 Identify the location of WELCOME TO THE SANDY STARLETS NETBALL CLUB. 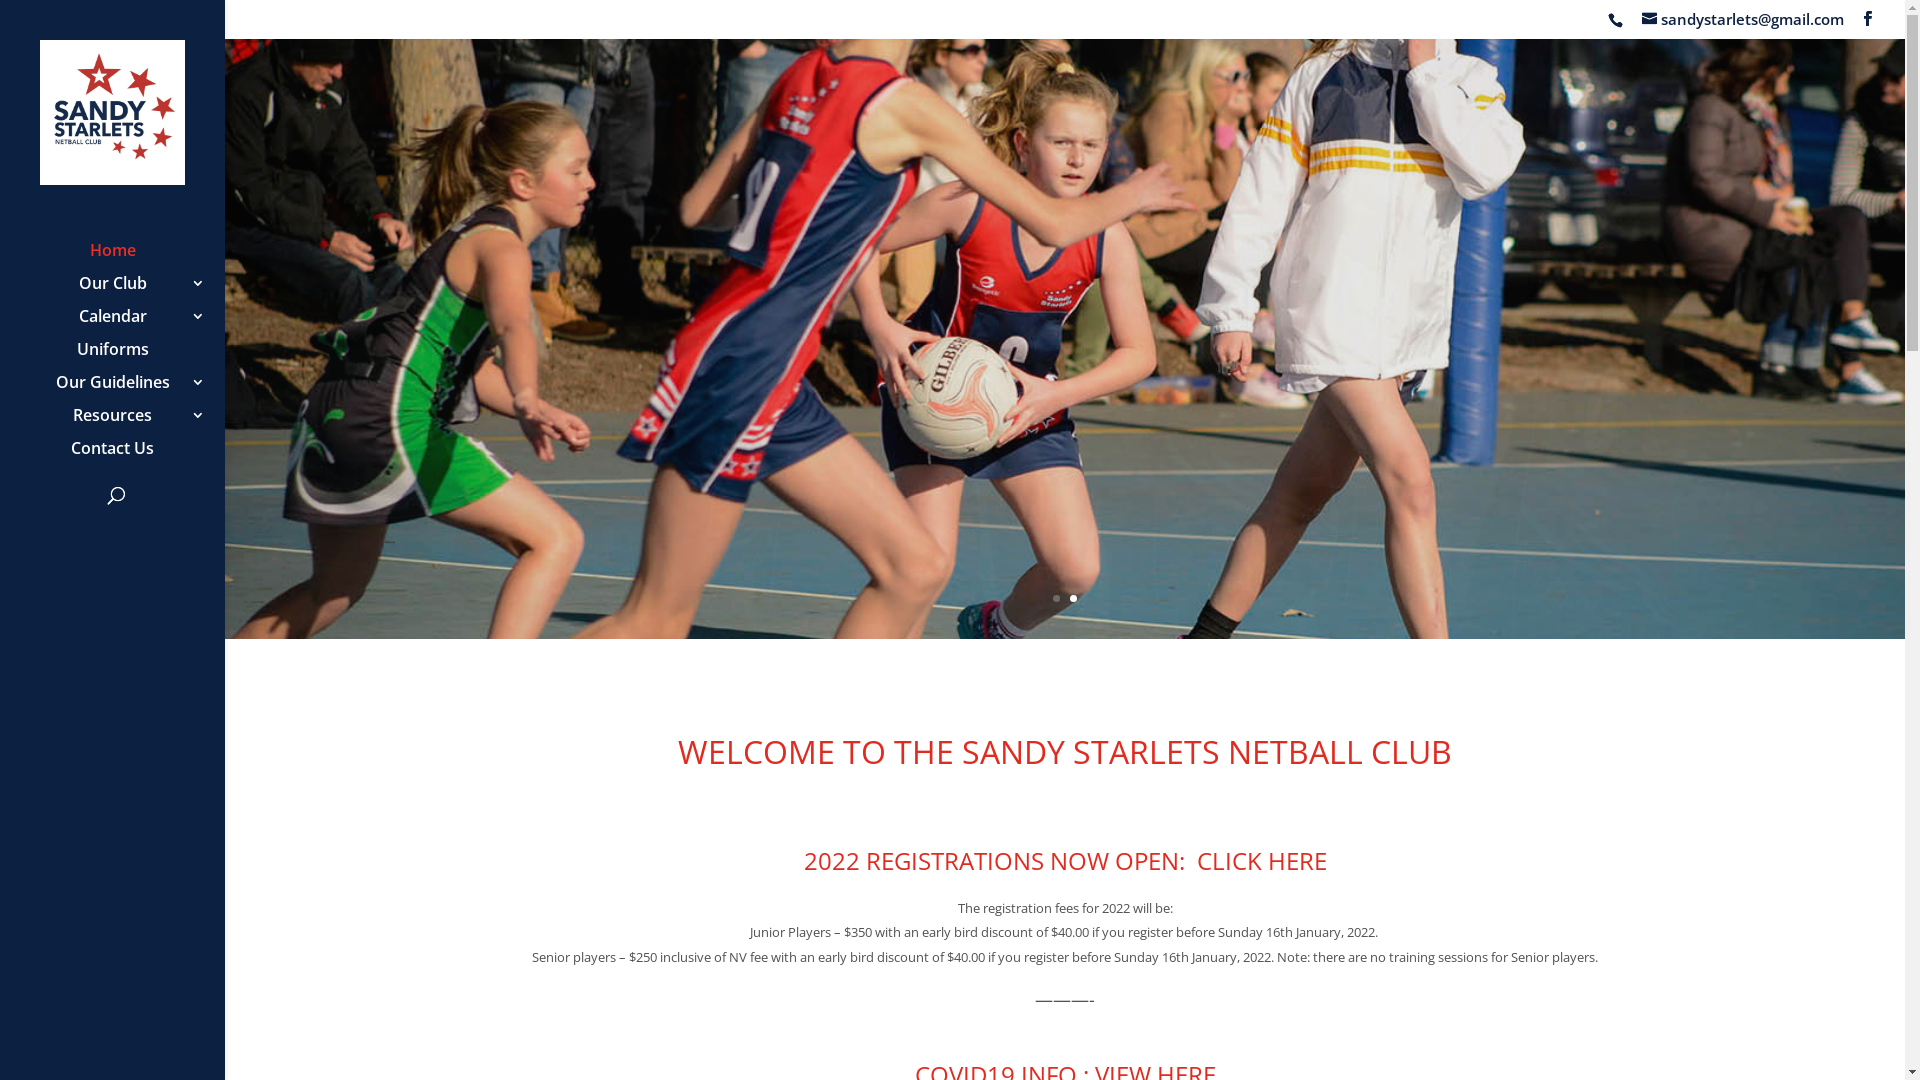
(1065, 752).